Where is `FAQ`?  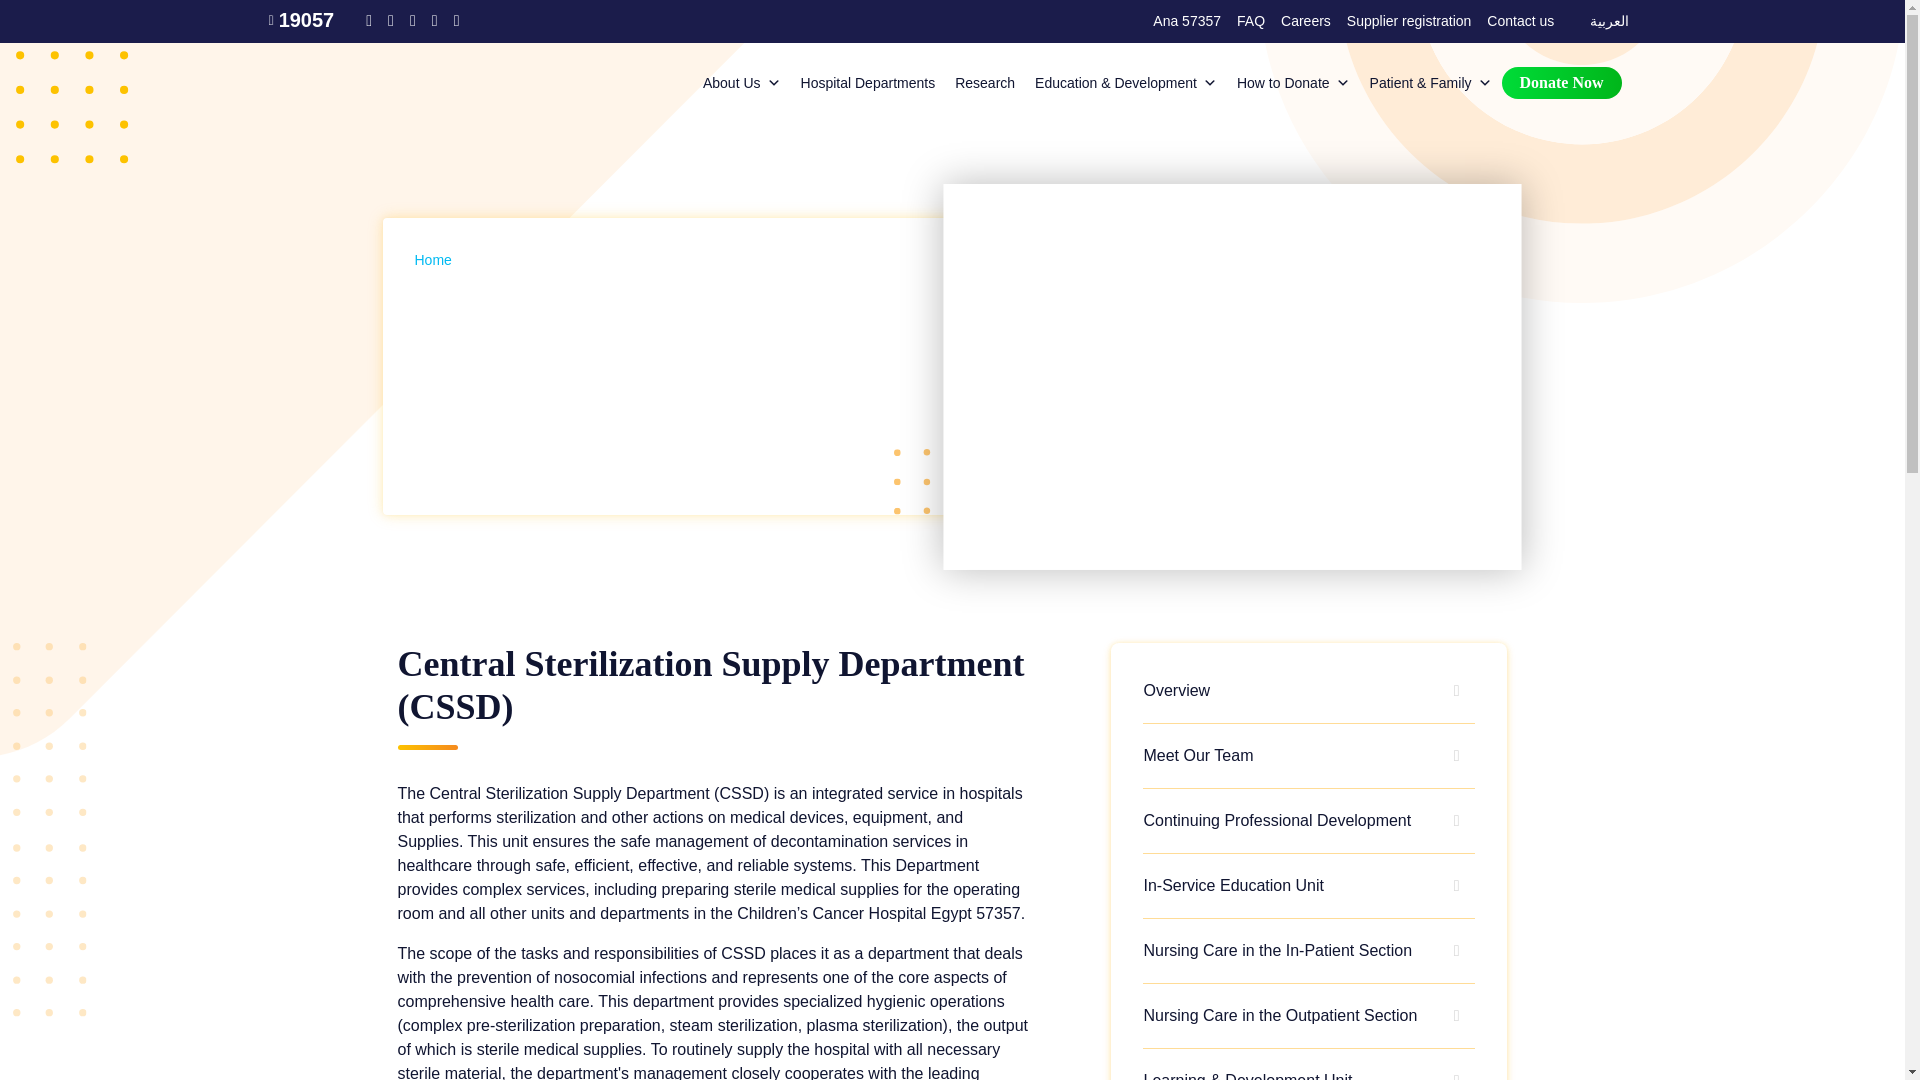 FAQ is located at coordinates (1250, 21).